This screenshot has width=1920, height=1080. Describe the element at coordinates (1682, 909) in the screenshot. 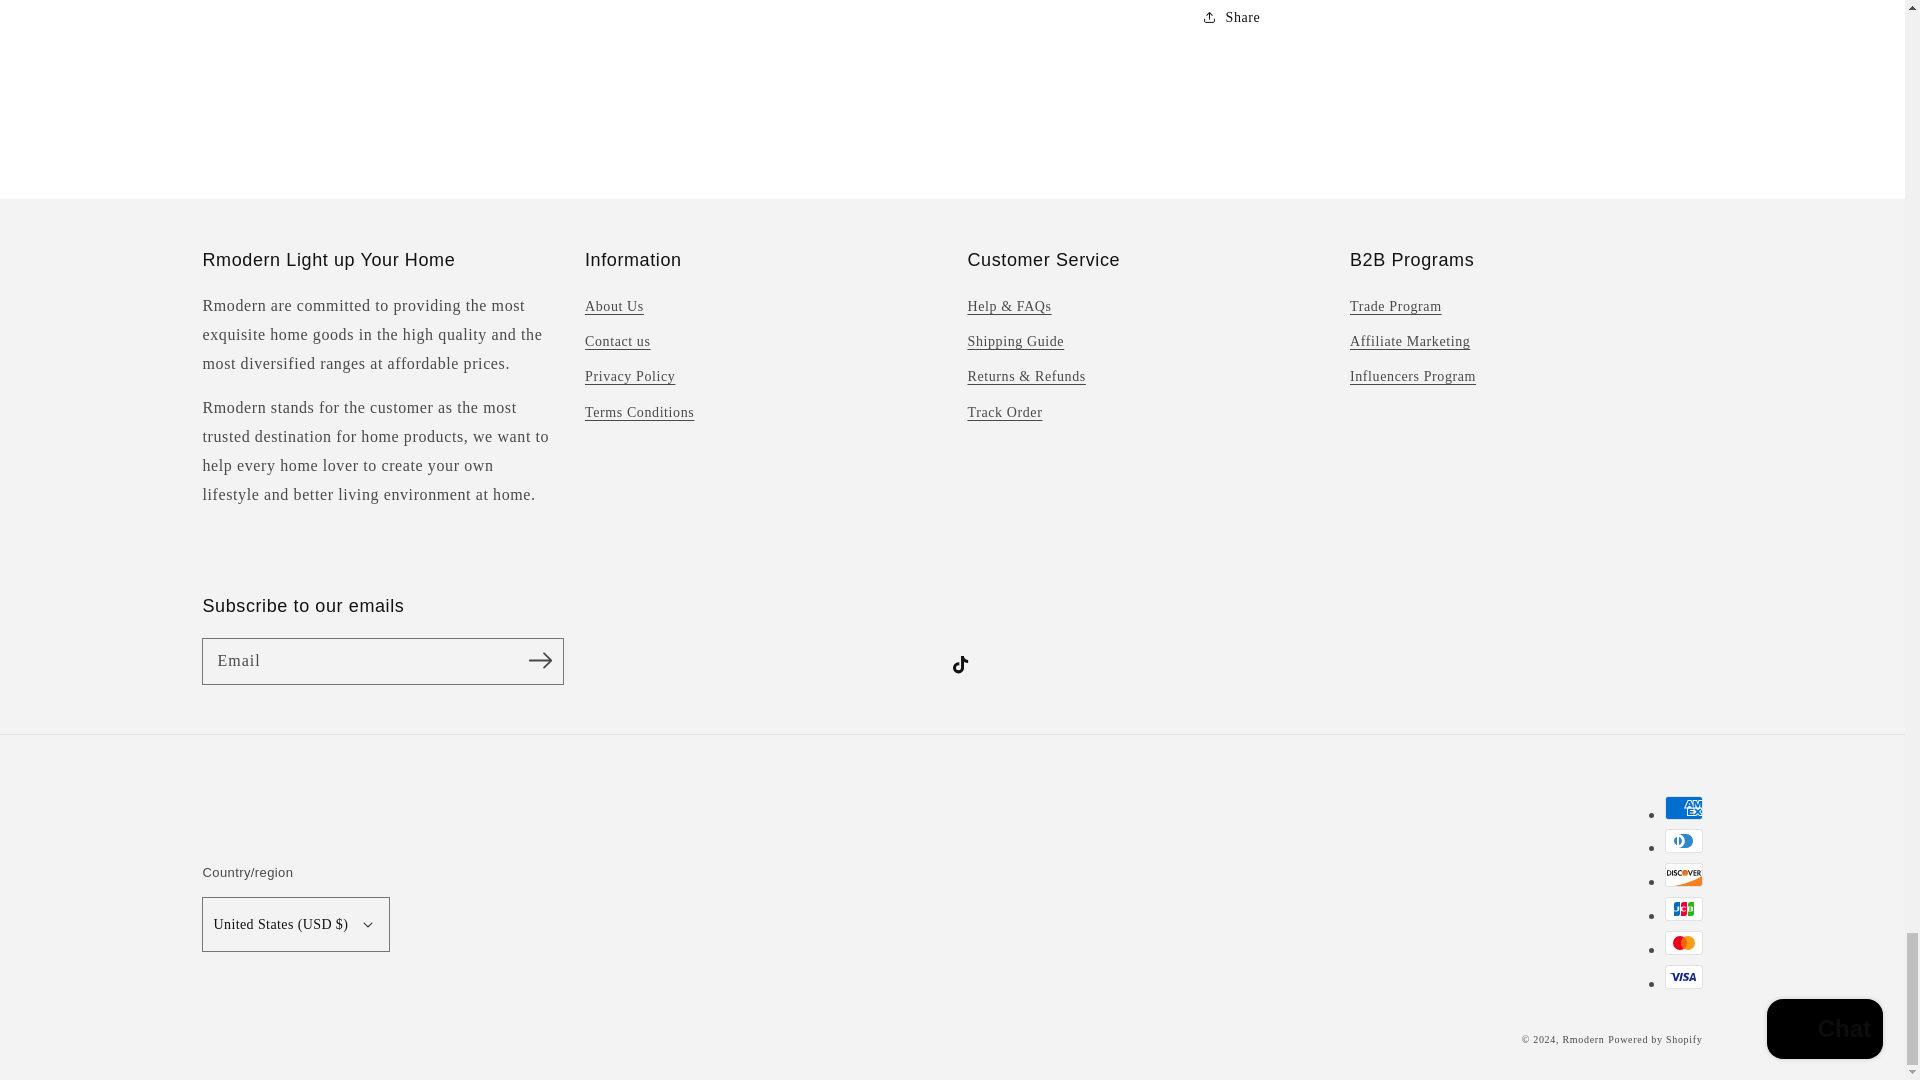

I see `JCB` at that location.